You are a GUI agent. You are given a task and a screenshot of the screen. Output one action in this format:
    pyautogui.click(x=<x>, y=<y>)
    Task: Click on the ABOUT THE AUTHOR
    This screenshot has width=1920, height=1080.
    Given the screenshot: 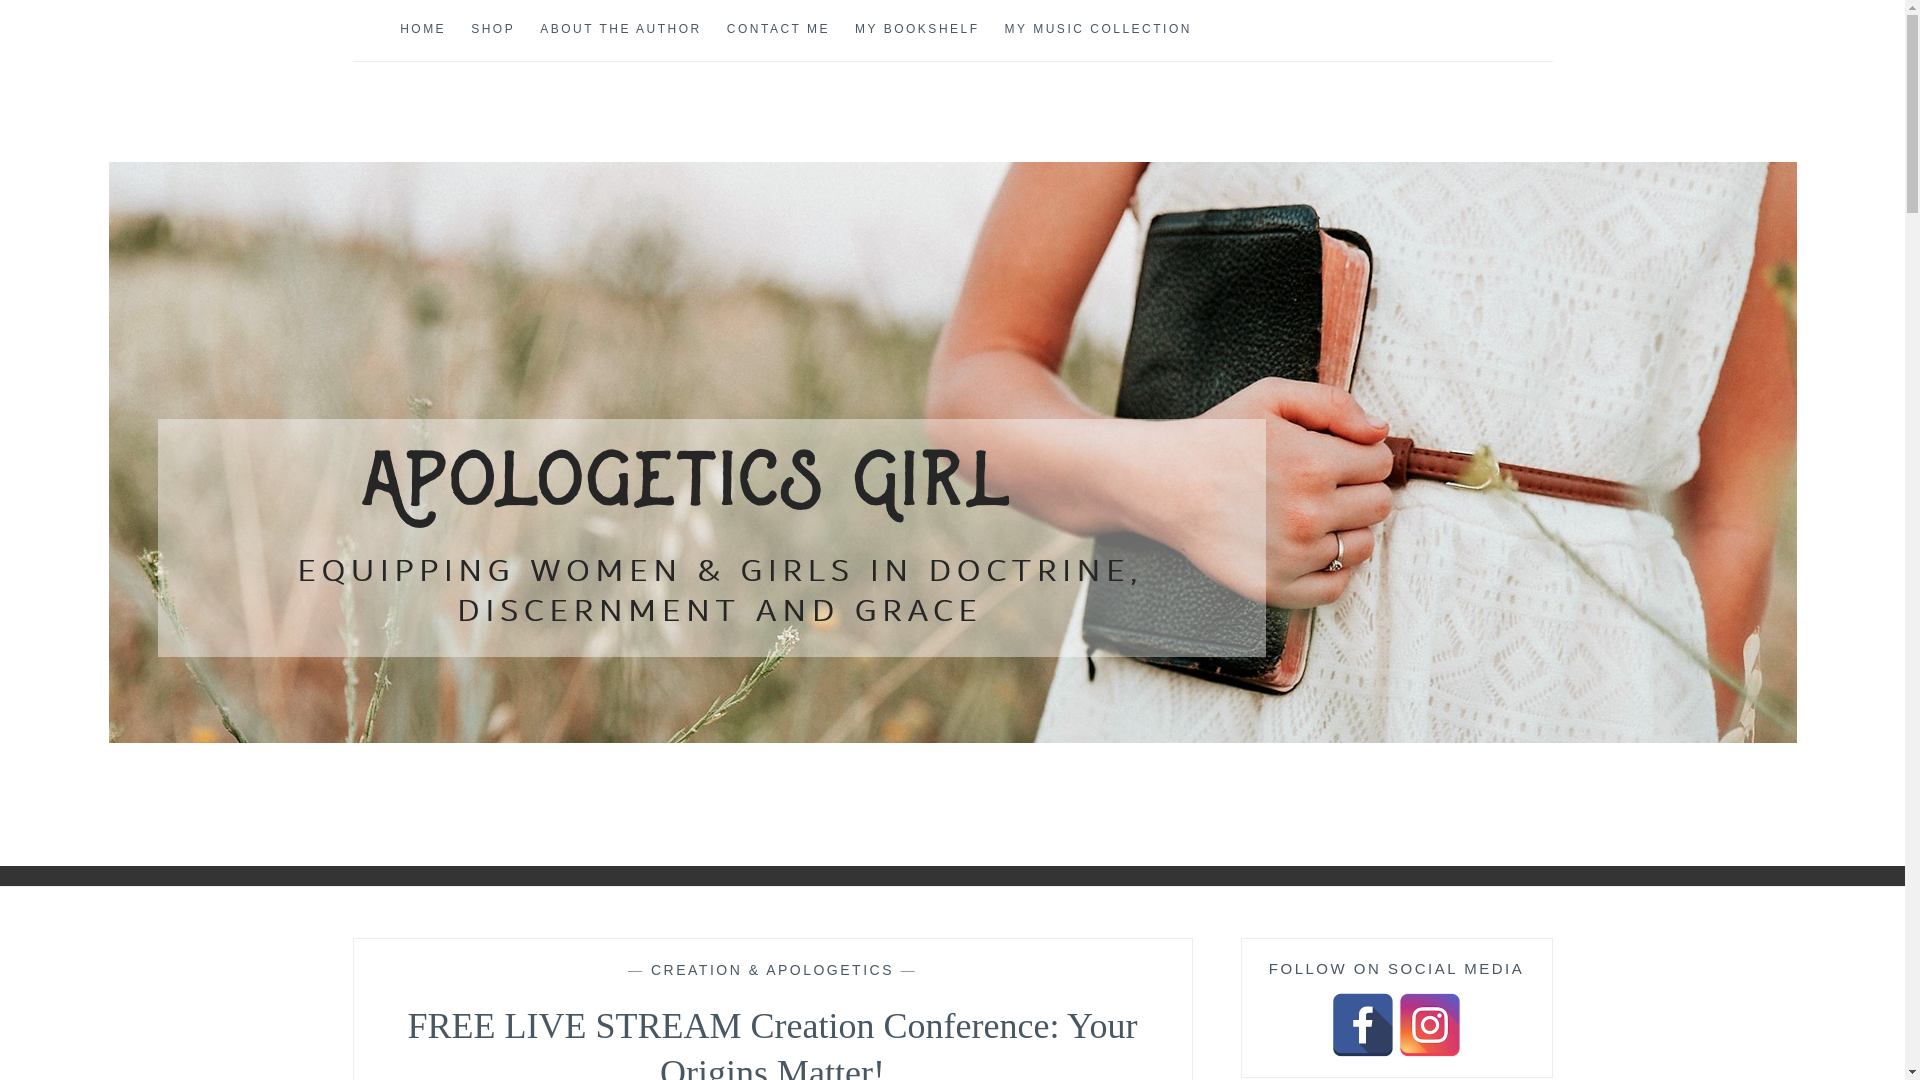 What is the action you would take?
    pyautogui.click(x=620, y=30)
    